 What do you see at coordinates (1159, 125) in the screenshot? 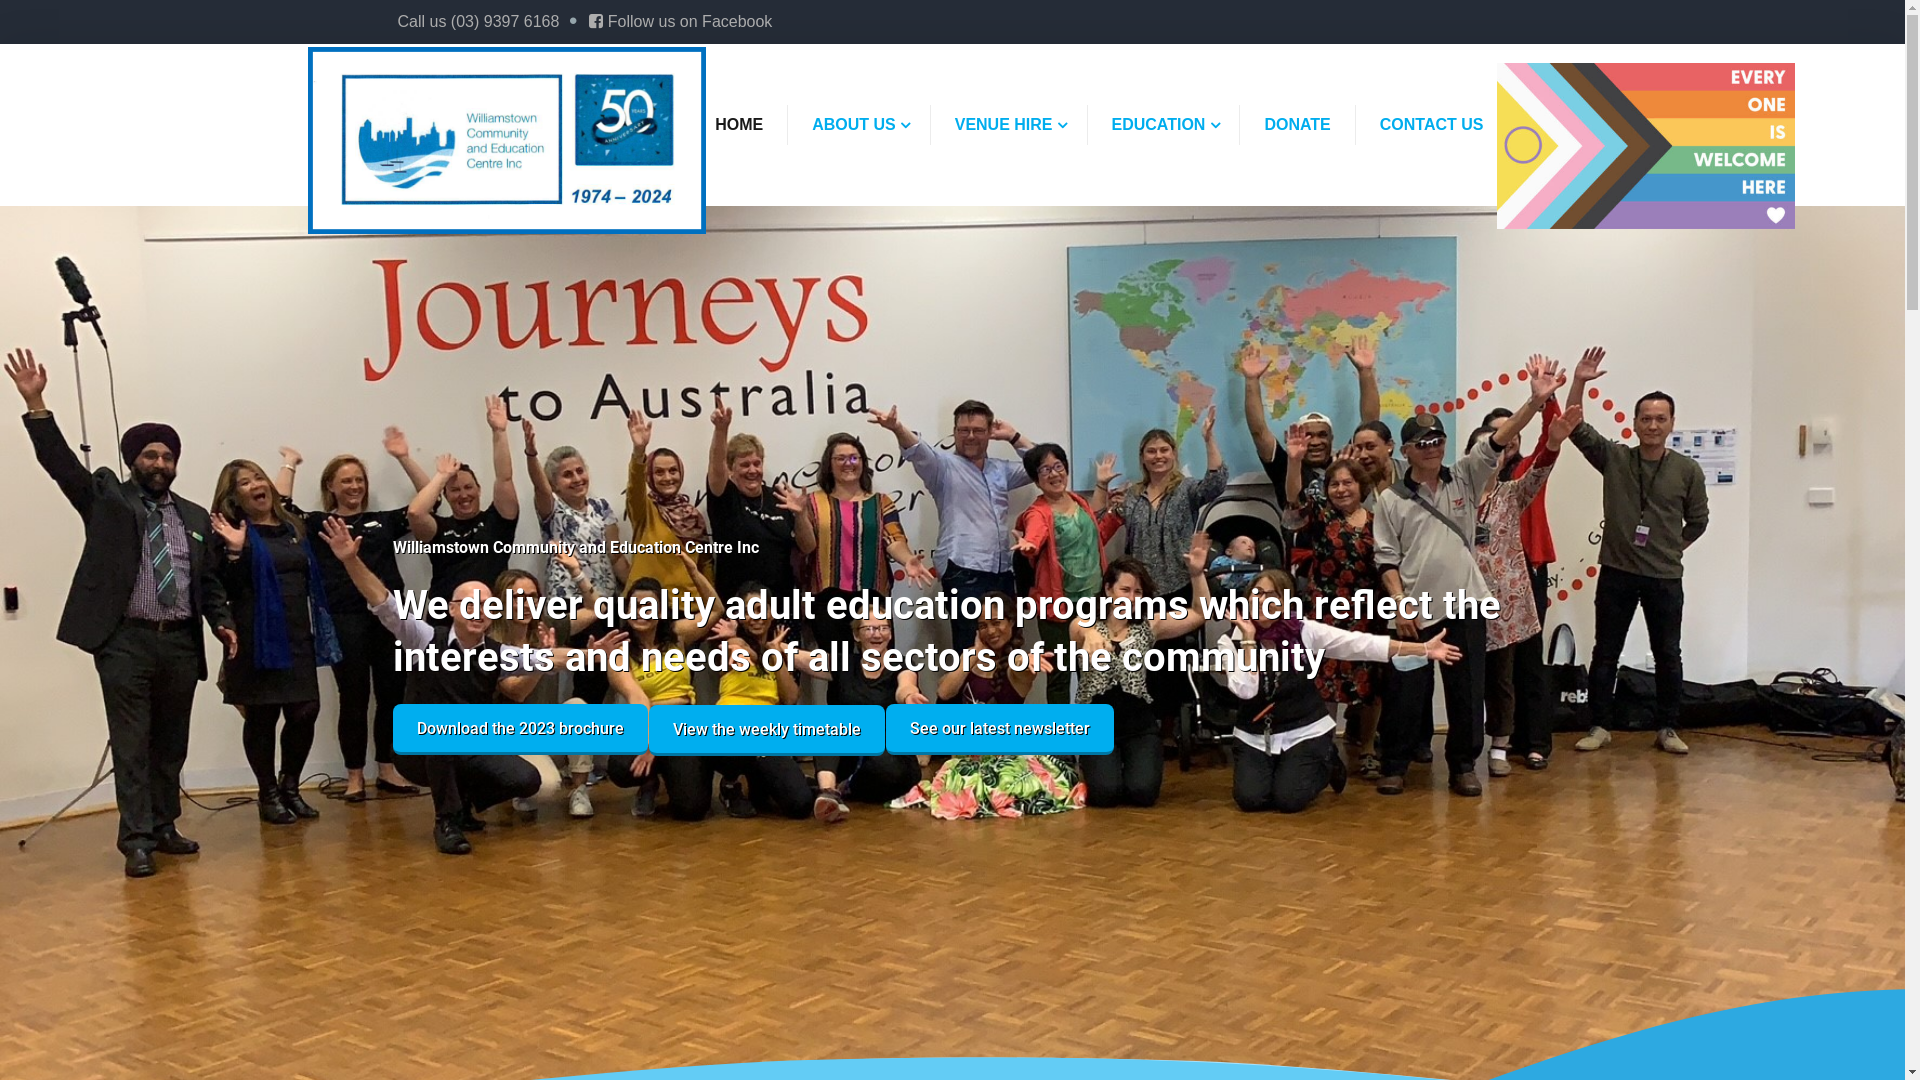
I see `EDUCATION` at bounding box center [1159, 125].